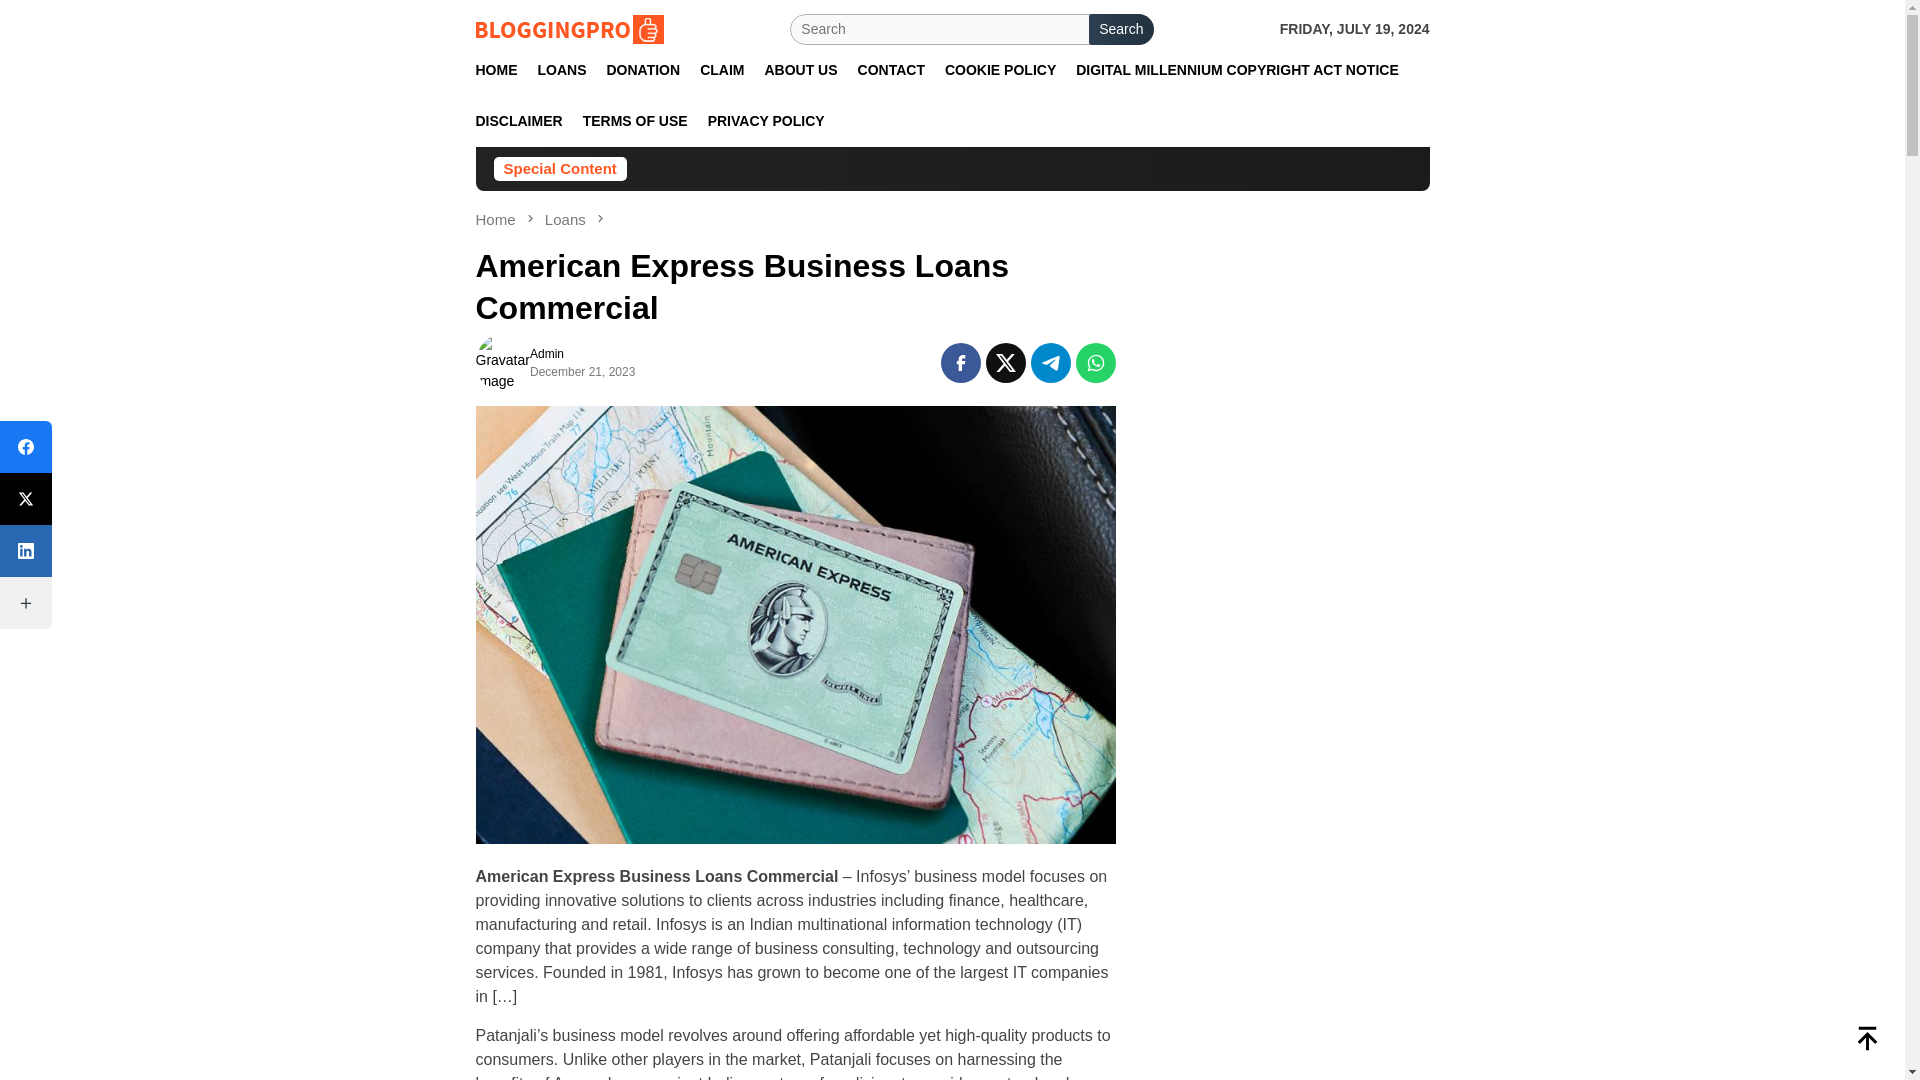 The height and width of the screenshot is (1080, 1920). I want to click on PRIVACY POLICY, so click(766, 121).